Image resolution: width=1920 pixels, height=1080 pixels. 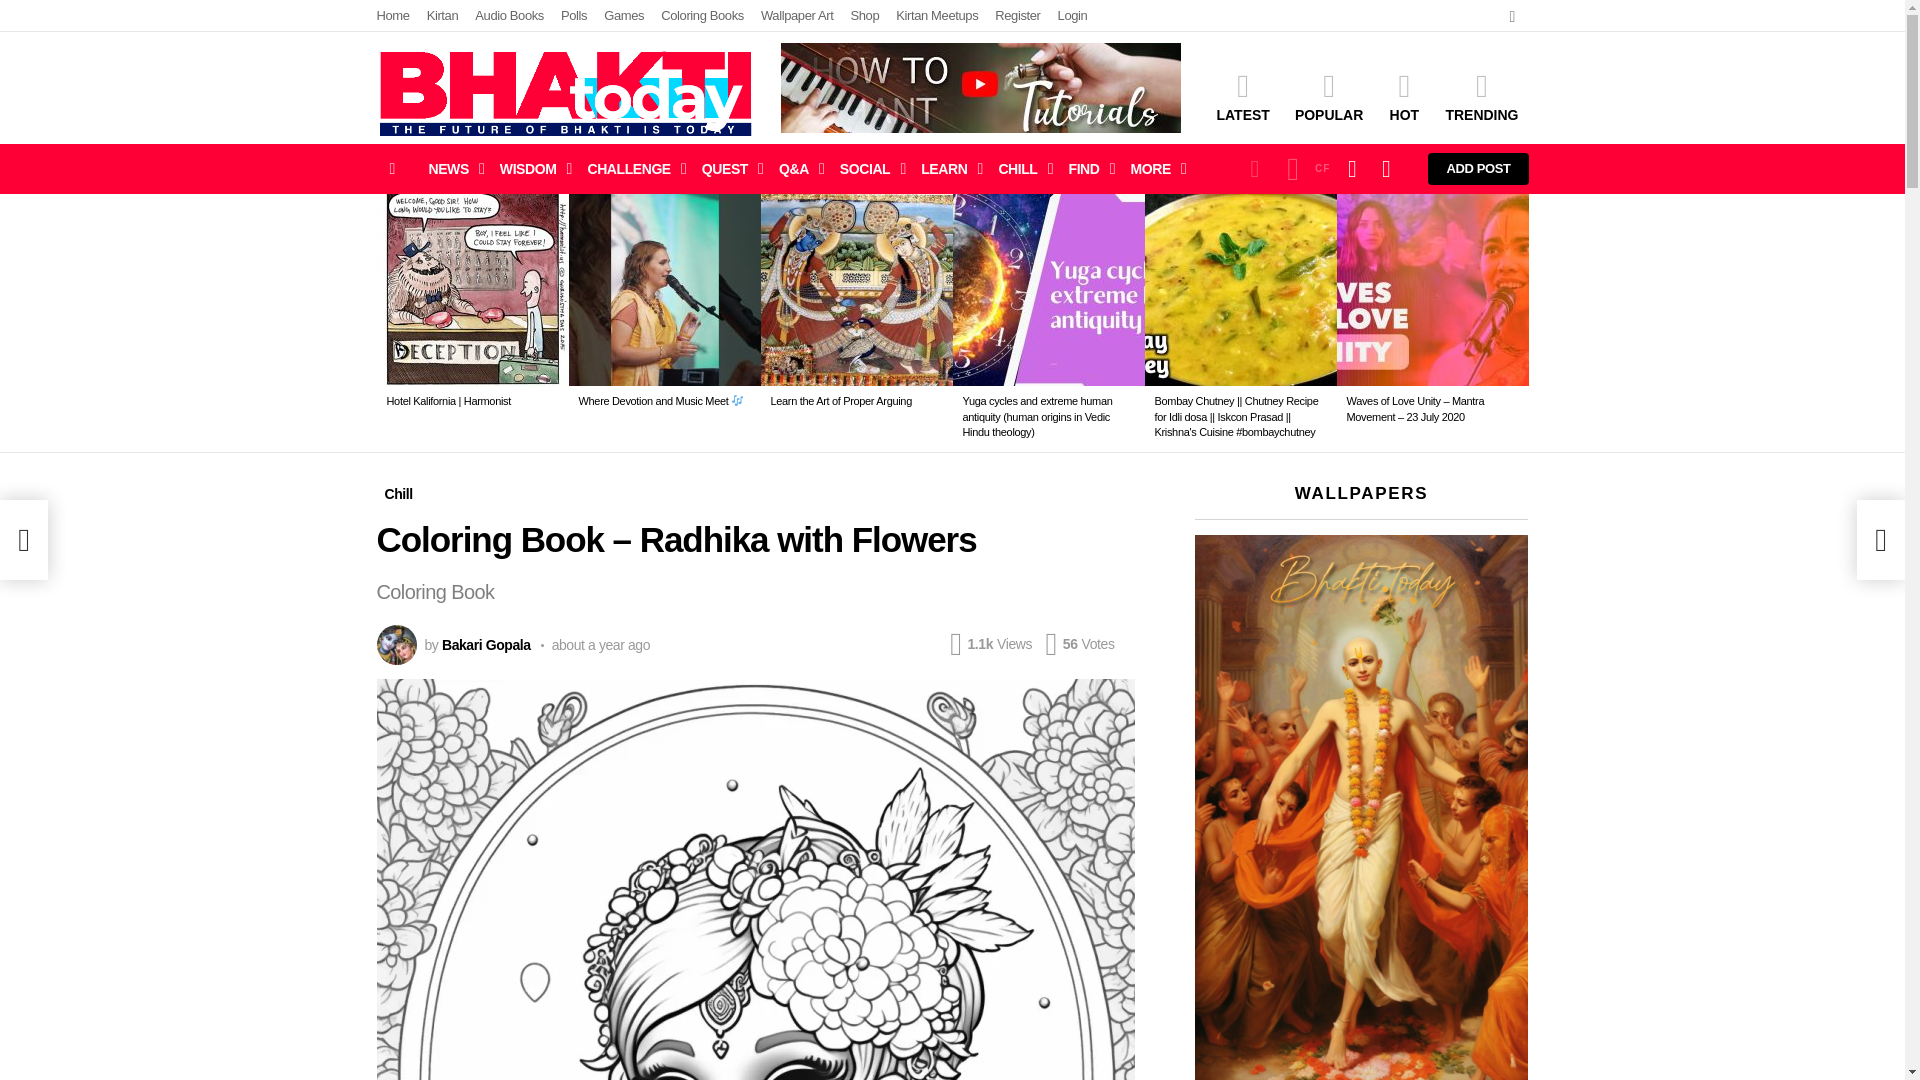 I want to click on WISDOM, so click(x=530, y=168).